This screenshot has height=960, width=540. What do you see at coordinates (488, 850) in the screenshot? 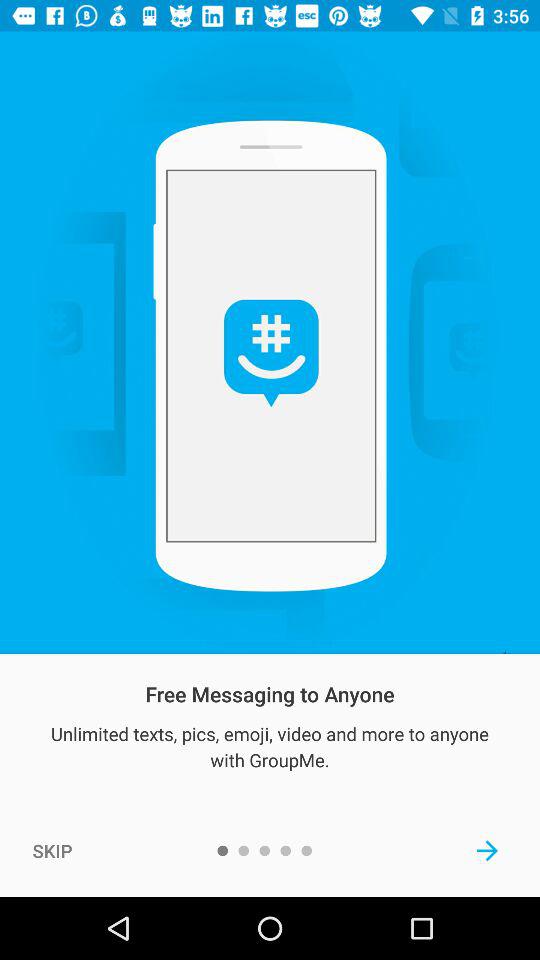
I see `click the icon below the unlimited texts pics icon` at bounding box center [488, 850].